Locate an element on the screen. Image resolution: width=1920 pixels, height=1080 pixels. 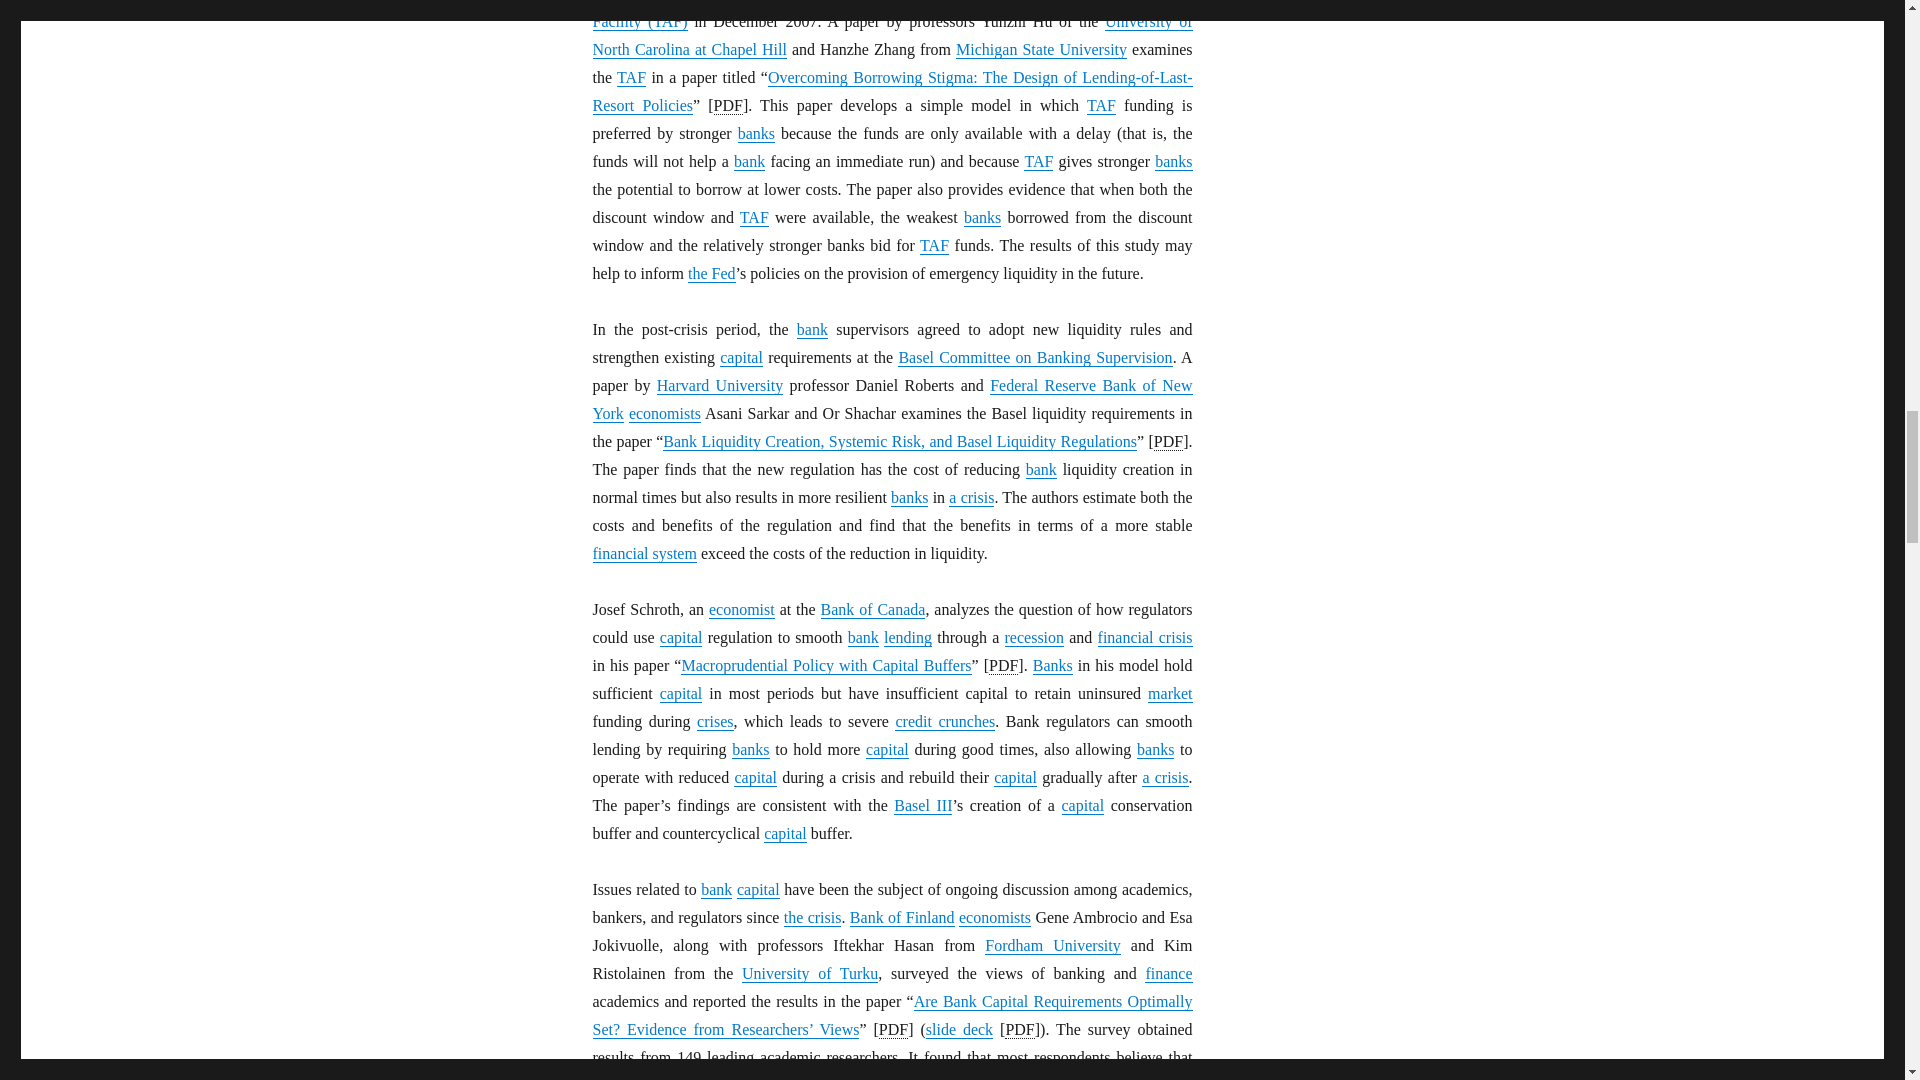
Portable Document Format is located at coordinates (1019, 1029).